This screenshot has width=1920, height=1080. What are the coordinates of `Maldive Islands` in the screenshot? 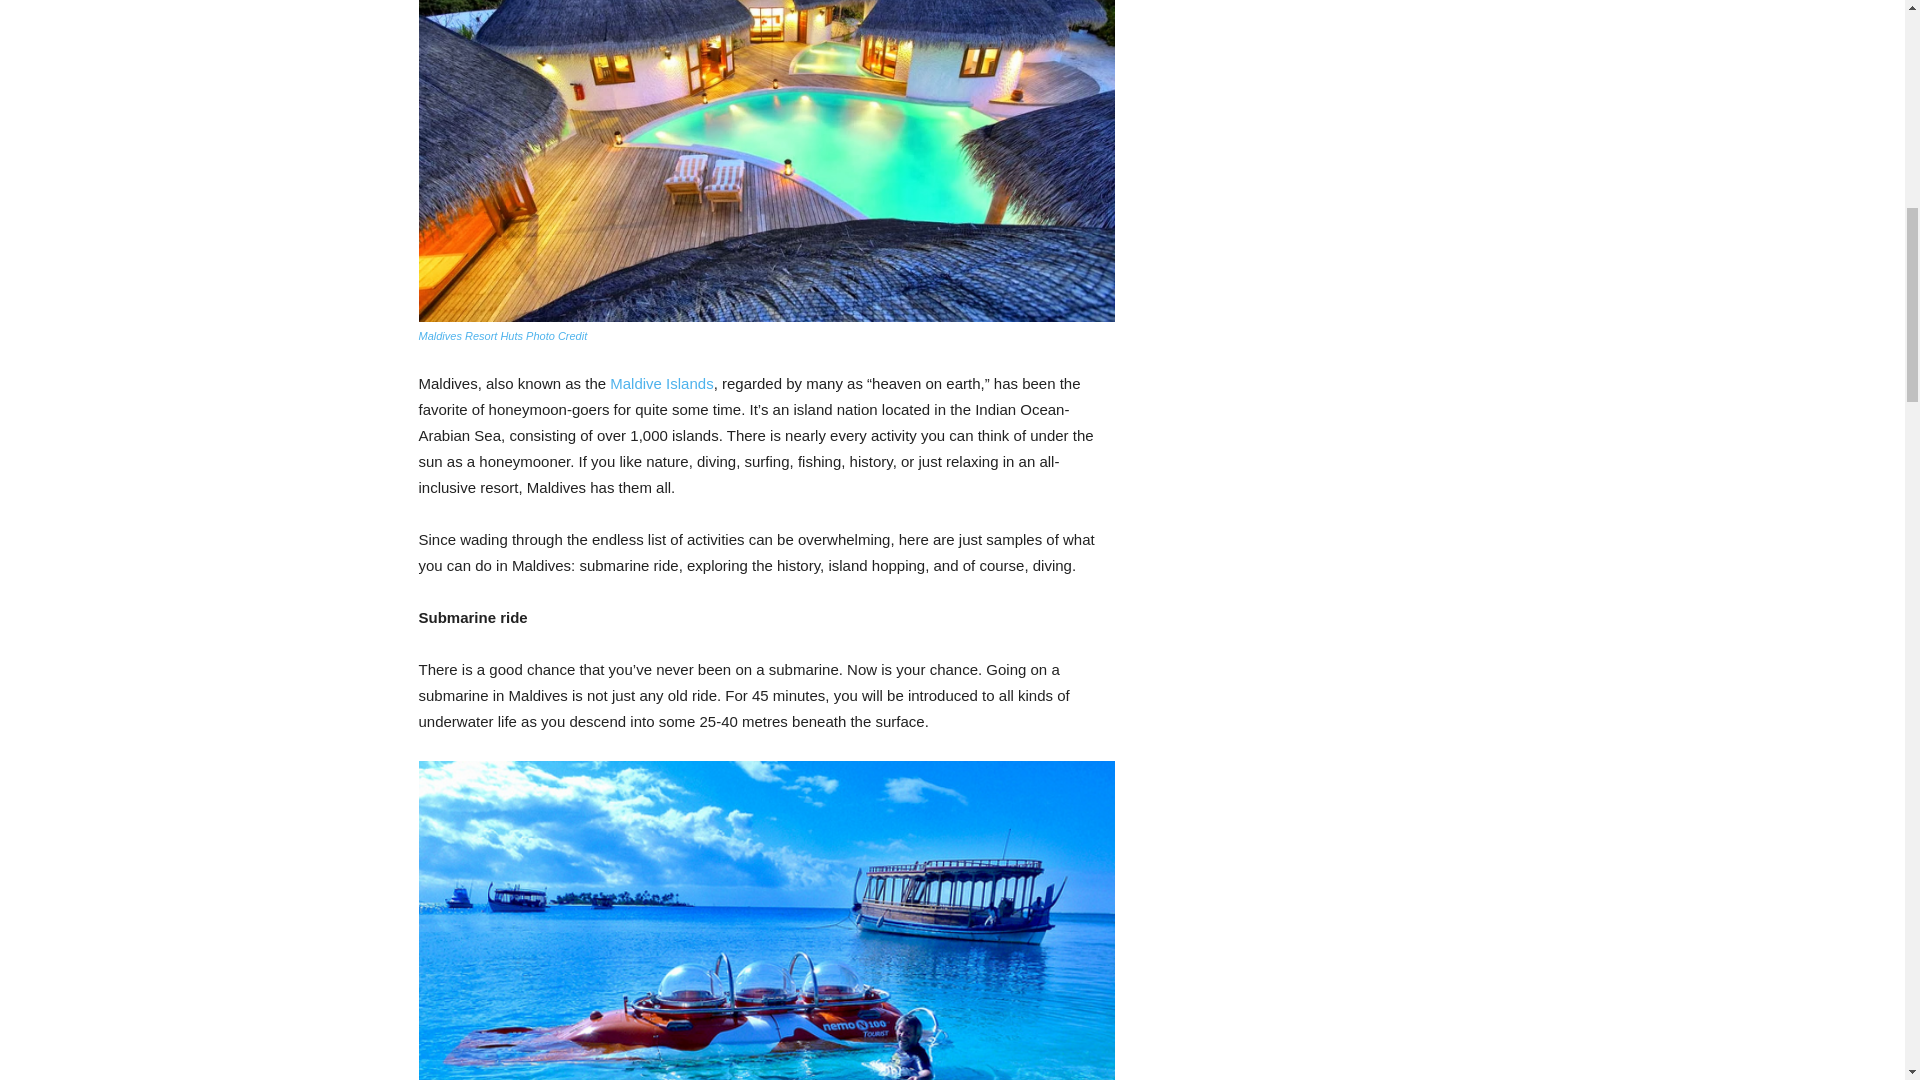 It's located at (661, 383).